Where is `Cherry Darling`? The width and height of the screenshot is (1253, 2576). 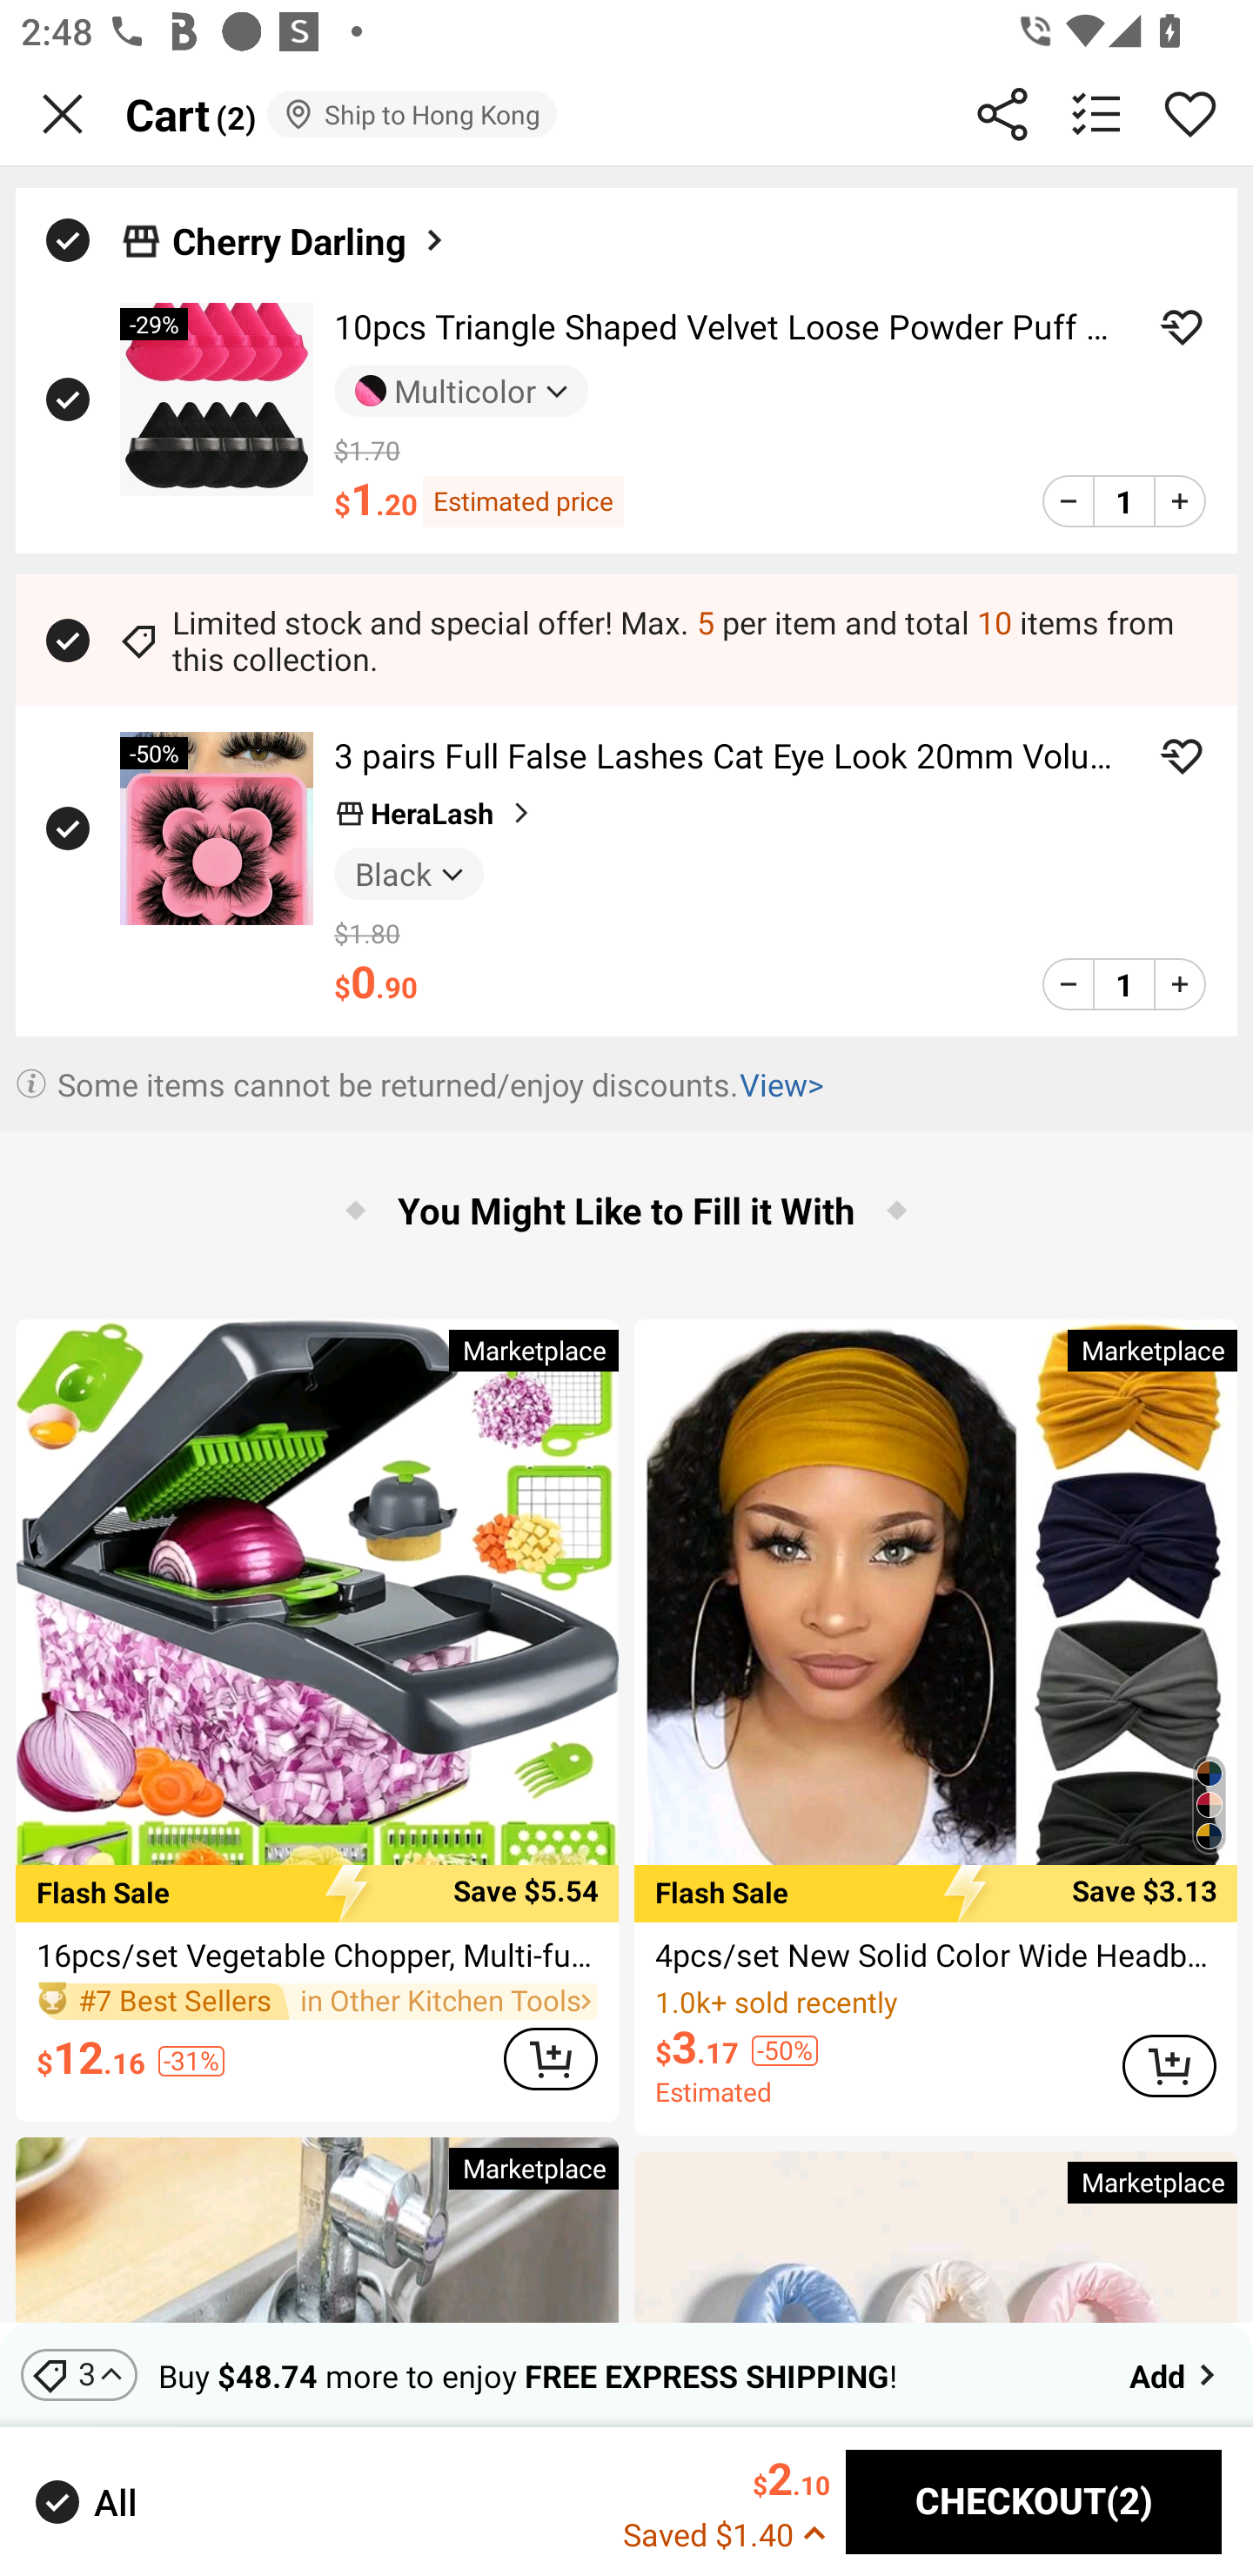
Cherry Darling is located at coordinates (626, 231).